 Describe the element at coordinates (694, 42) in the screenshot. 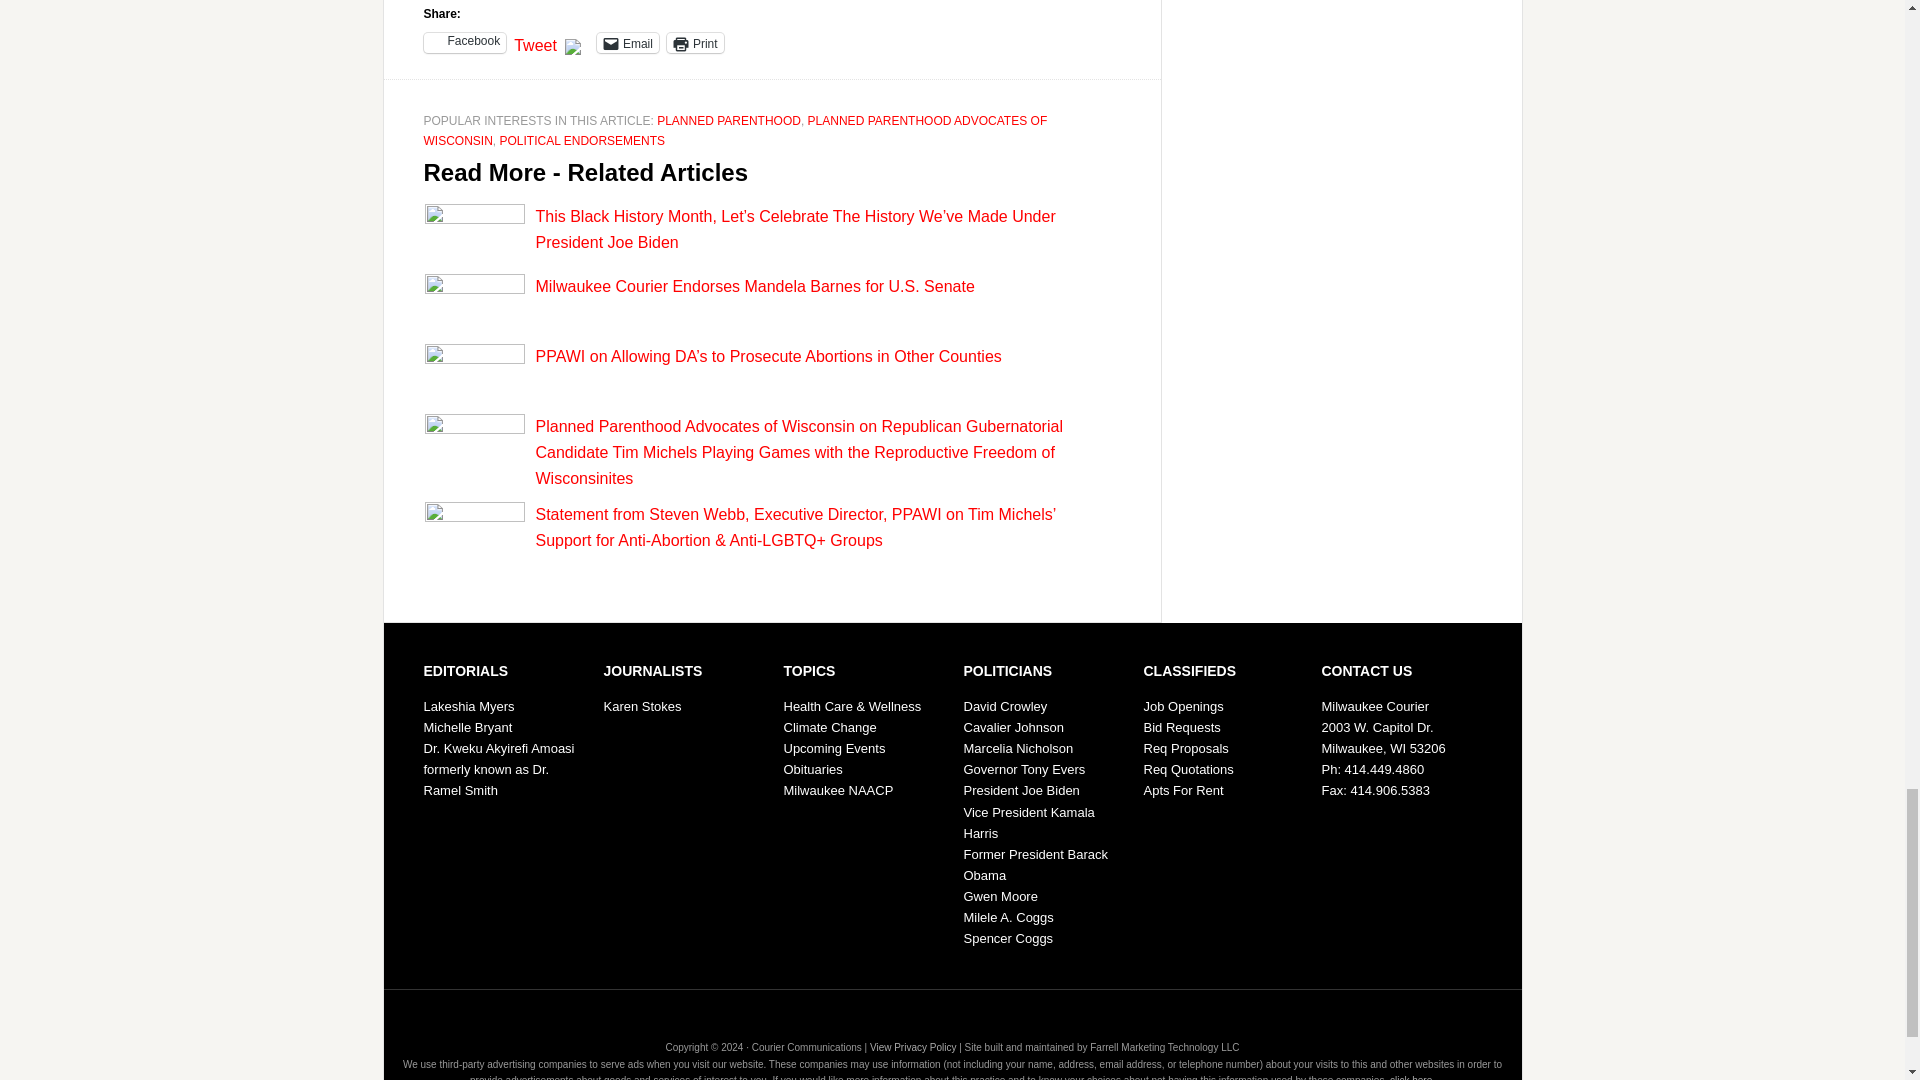

I see `Print` at that location.